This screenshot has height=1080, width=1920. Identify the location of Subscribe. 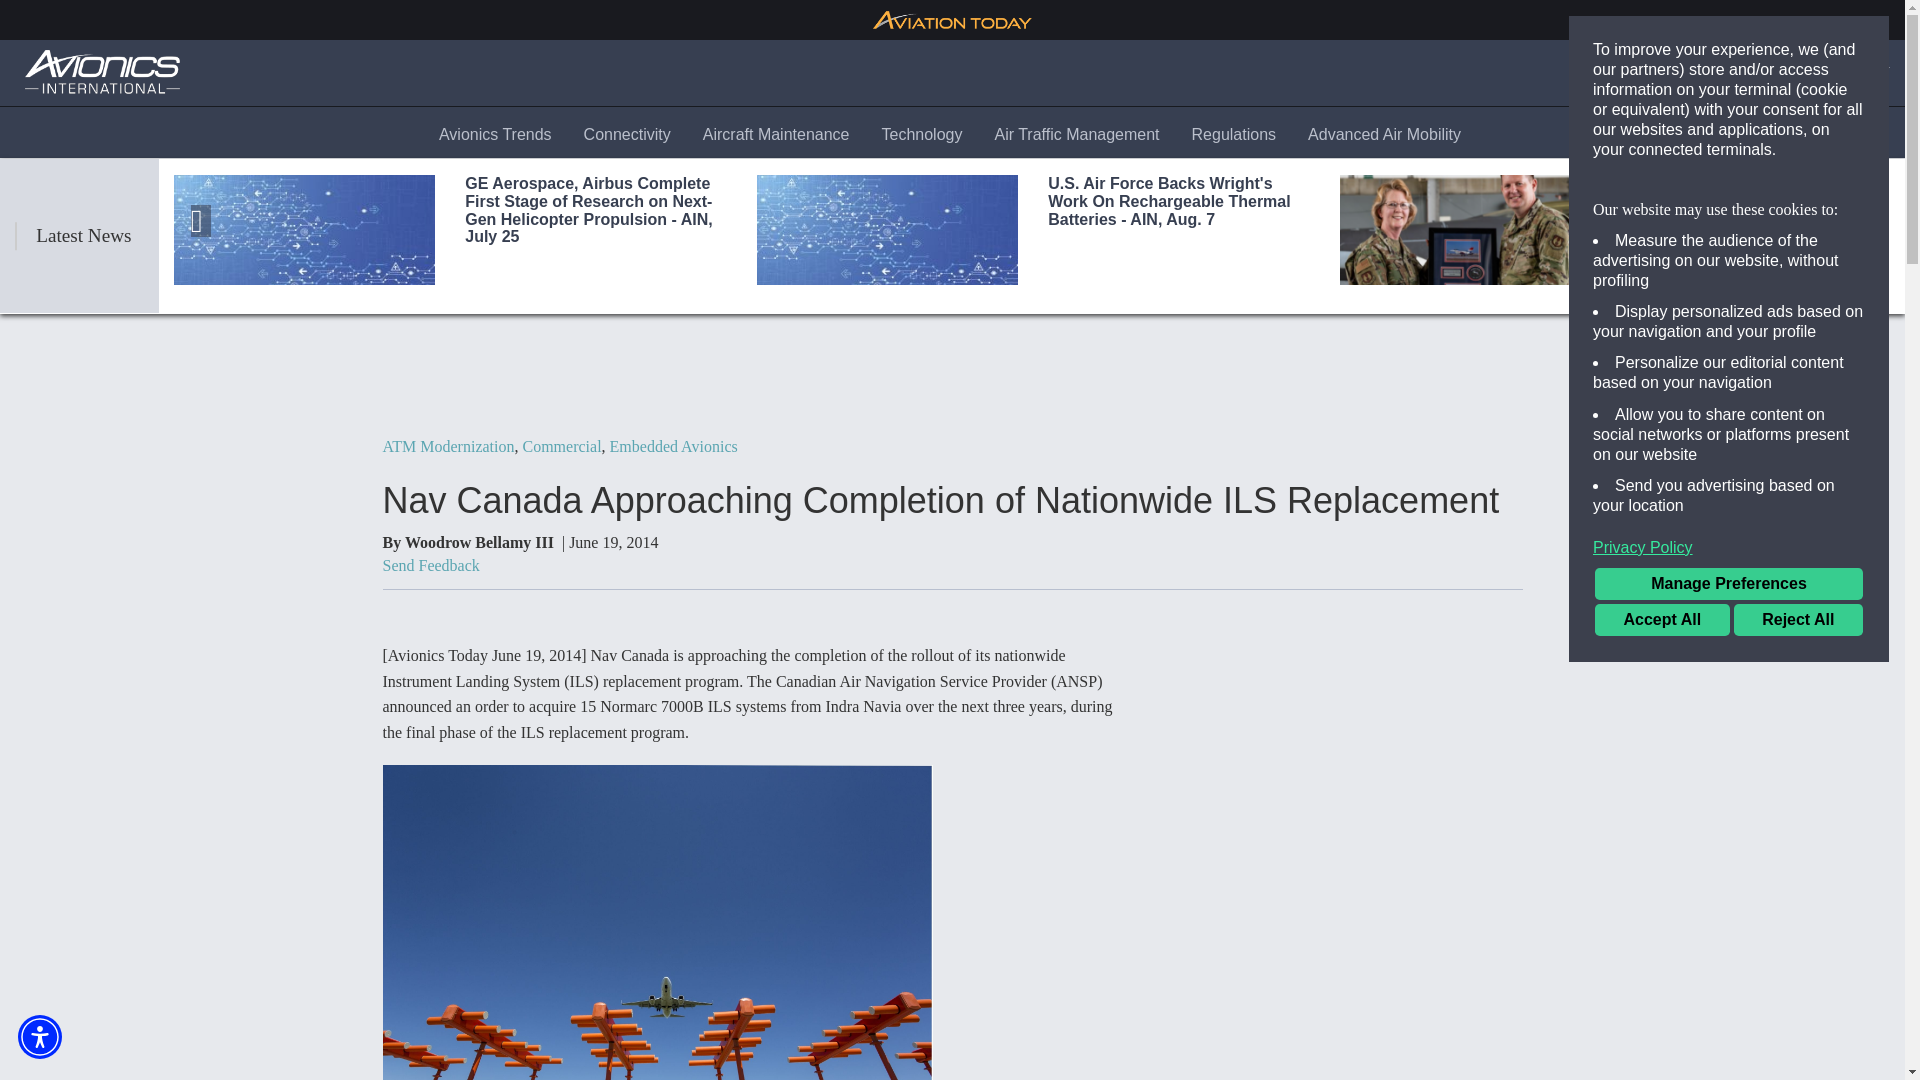
(1771, 72).